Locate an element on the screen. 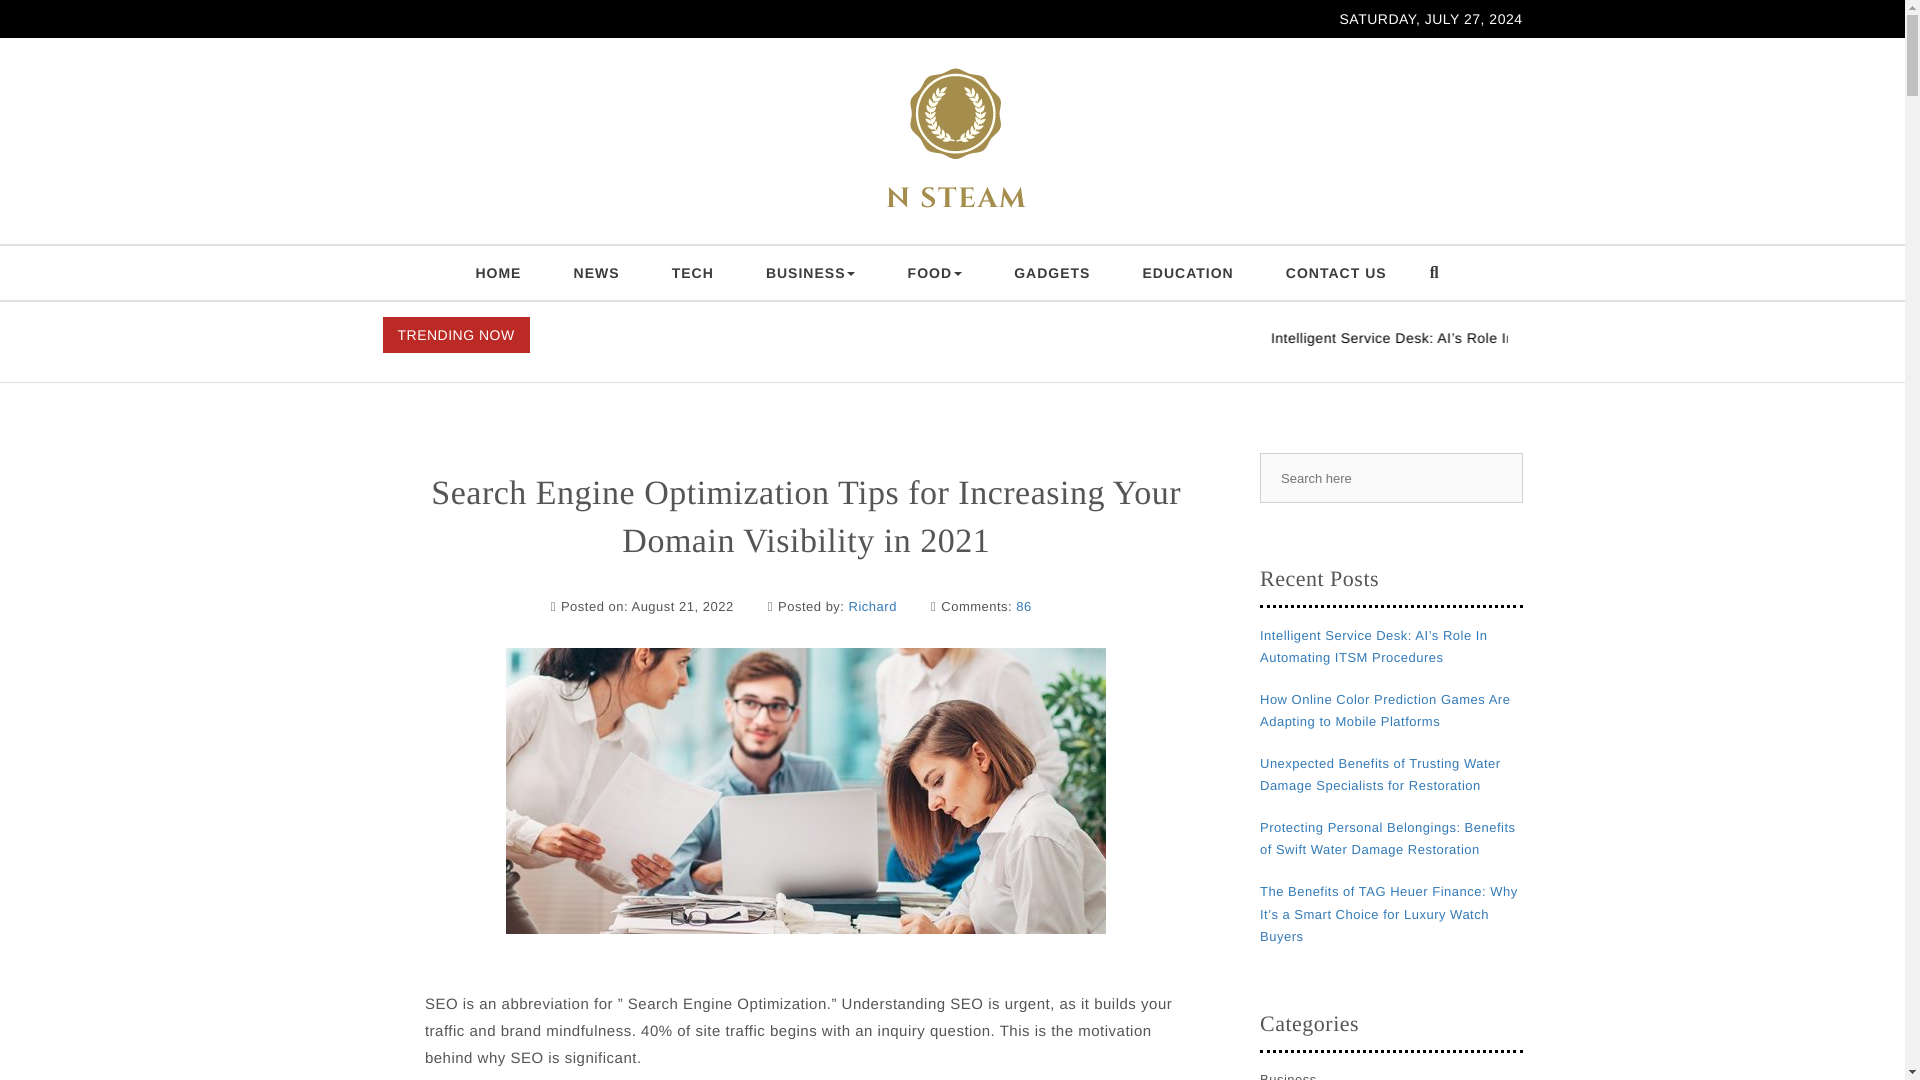 Image resolution: width=1920 pixels, height=1080 pixels. Richard is located at coordinates (872, 606).